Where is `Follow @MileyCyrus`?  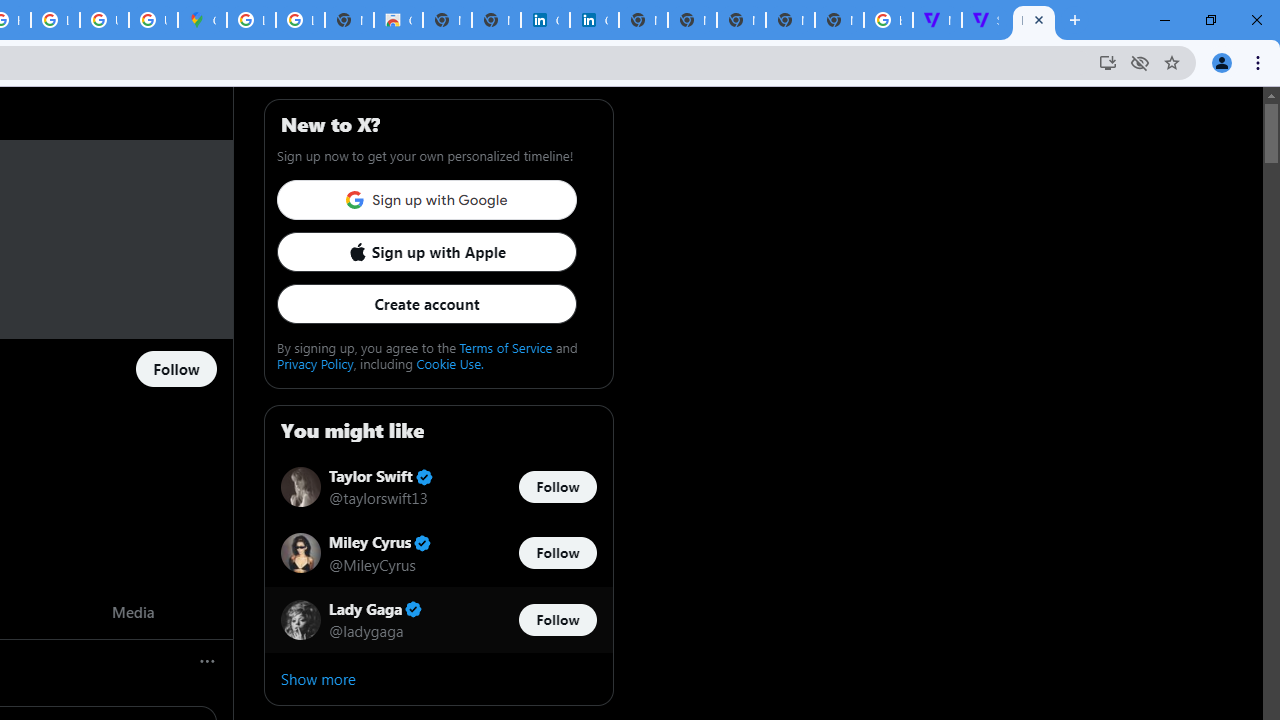
Follow @MileyCyrus is located at coordinates (557, 554).